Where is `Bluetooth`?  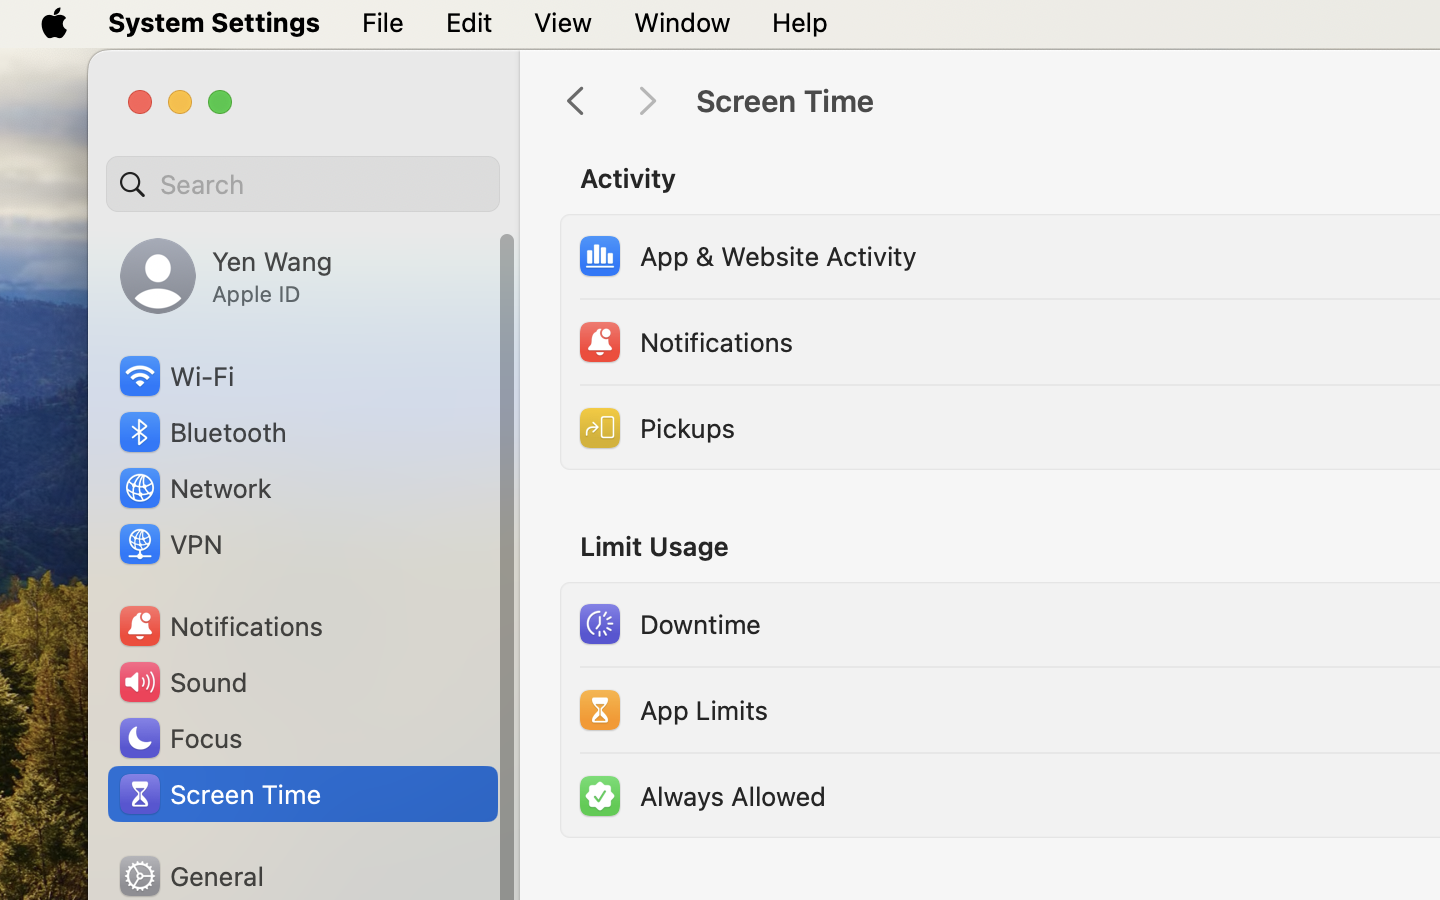
Bluetooth is located at coordinates (202, 432).